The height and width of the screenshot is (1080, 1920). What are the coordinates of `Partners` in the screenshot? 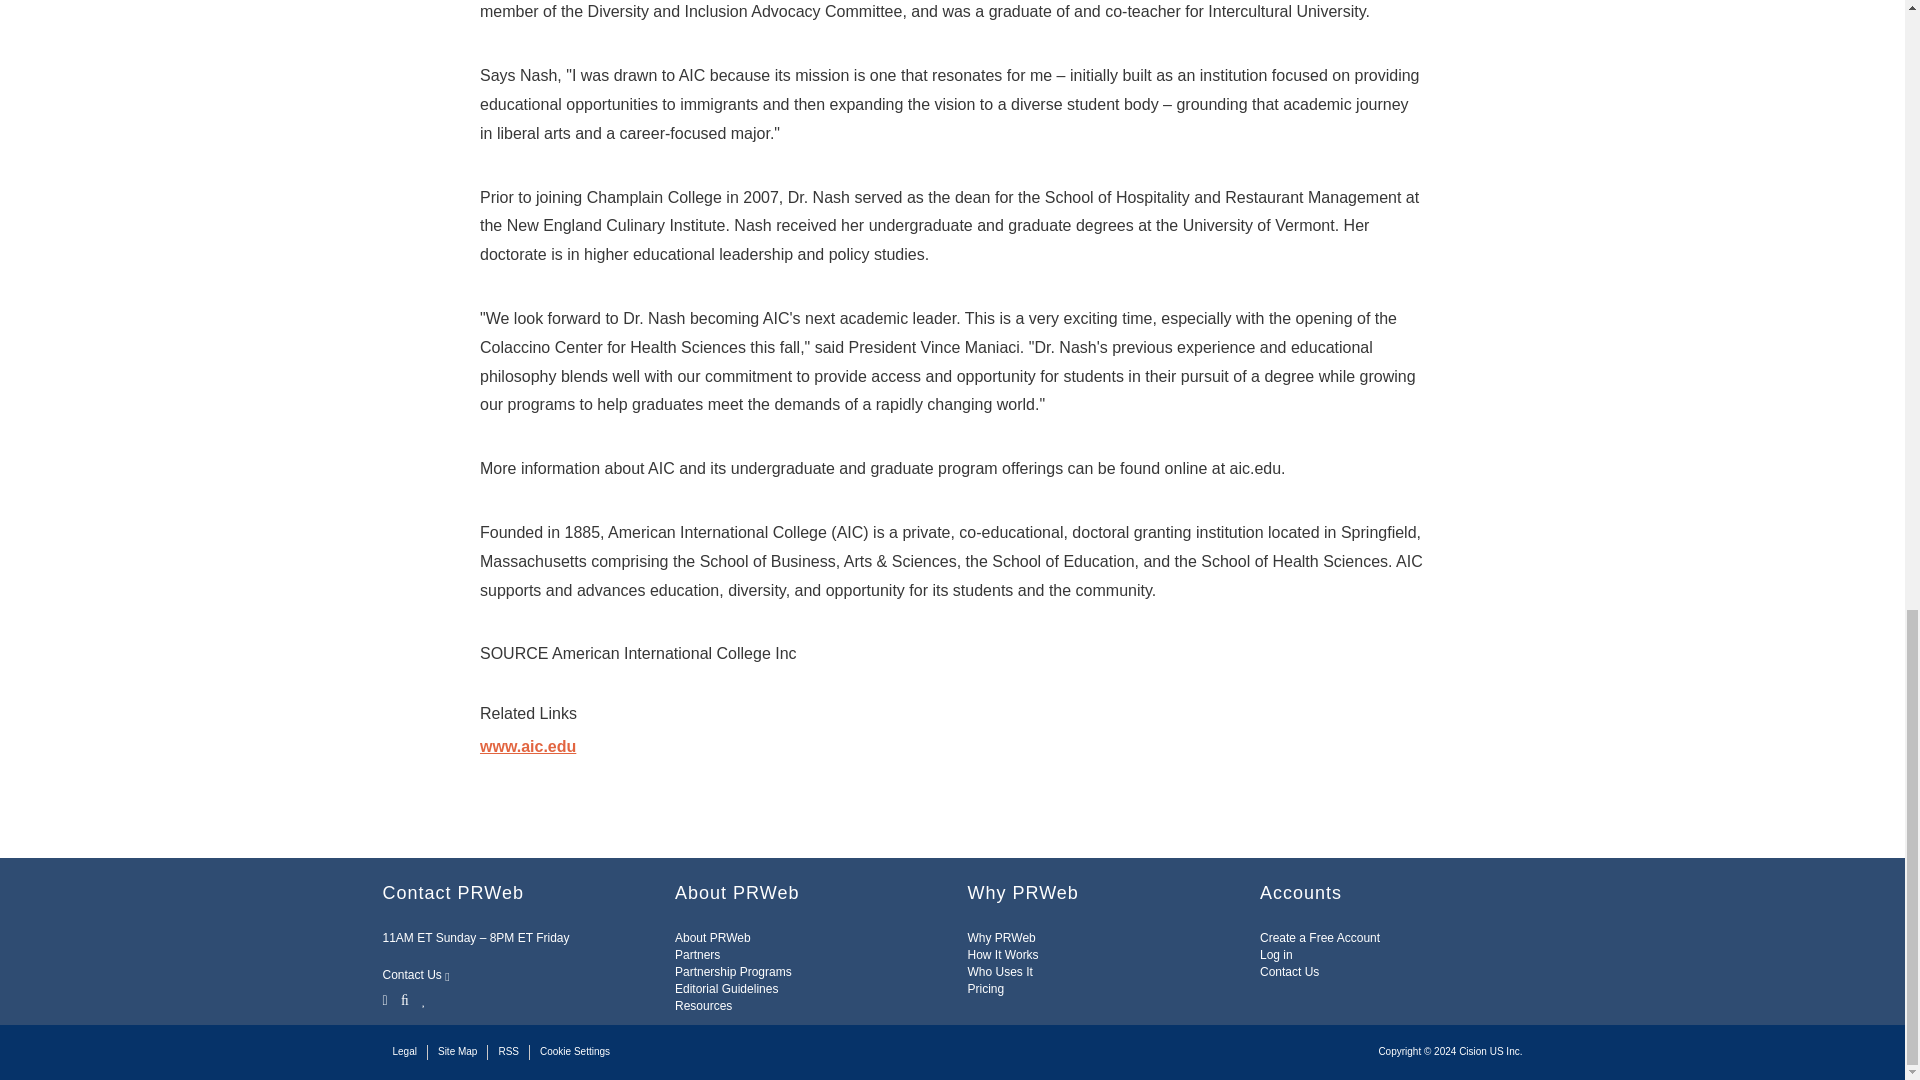 It's located at (698, 955).